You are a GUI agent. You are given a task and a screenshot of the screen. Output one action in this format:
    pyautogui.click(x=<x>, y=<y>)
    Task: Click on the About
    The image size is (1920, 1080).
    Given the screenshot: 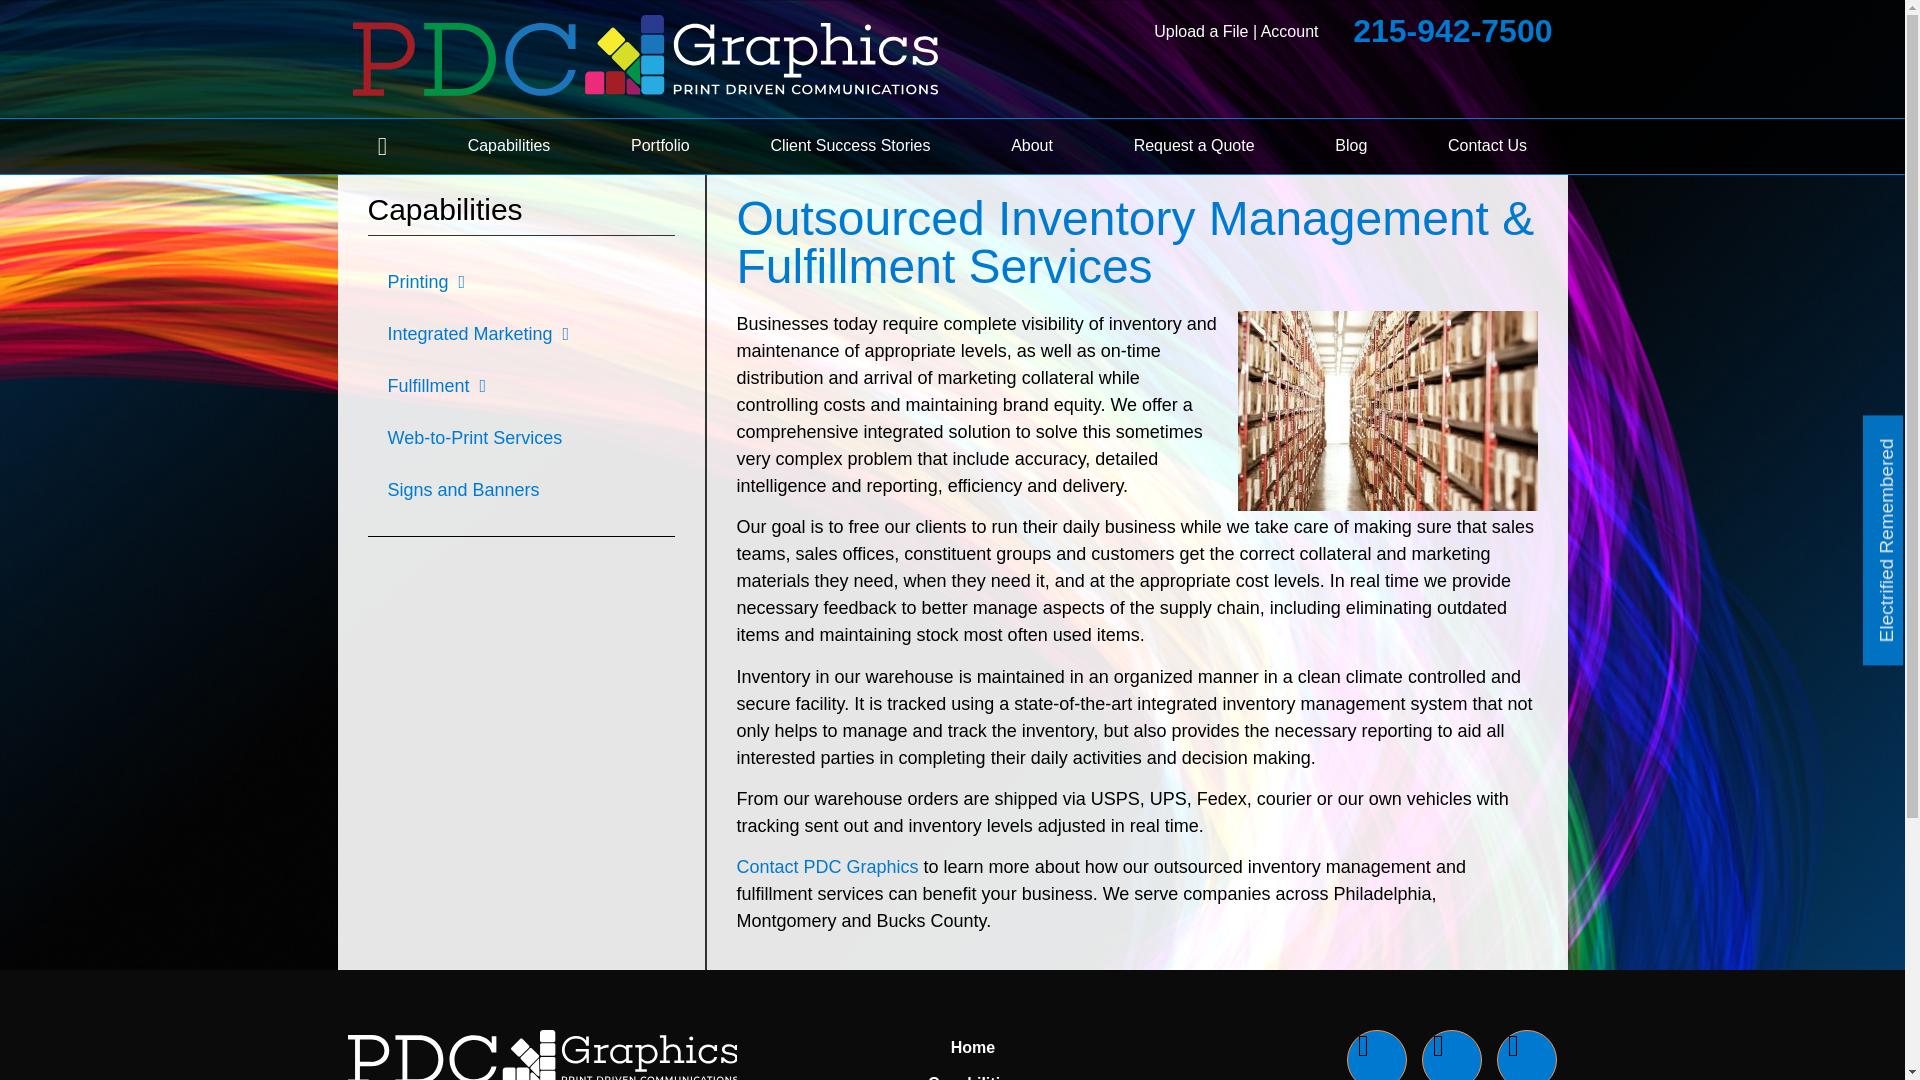 What is the action you would take?
    pyautogui.click(x=1032, y=146)
    